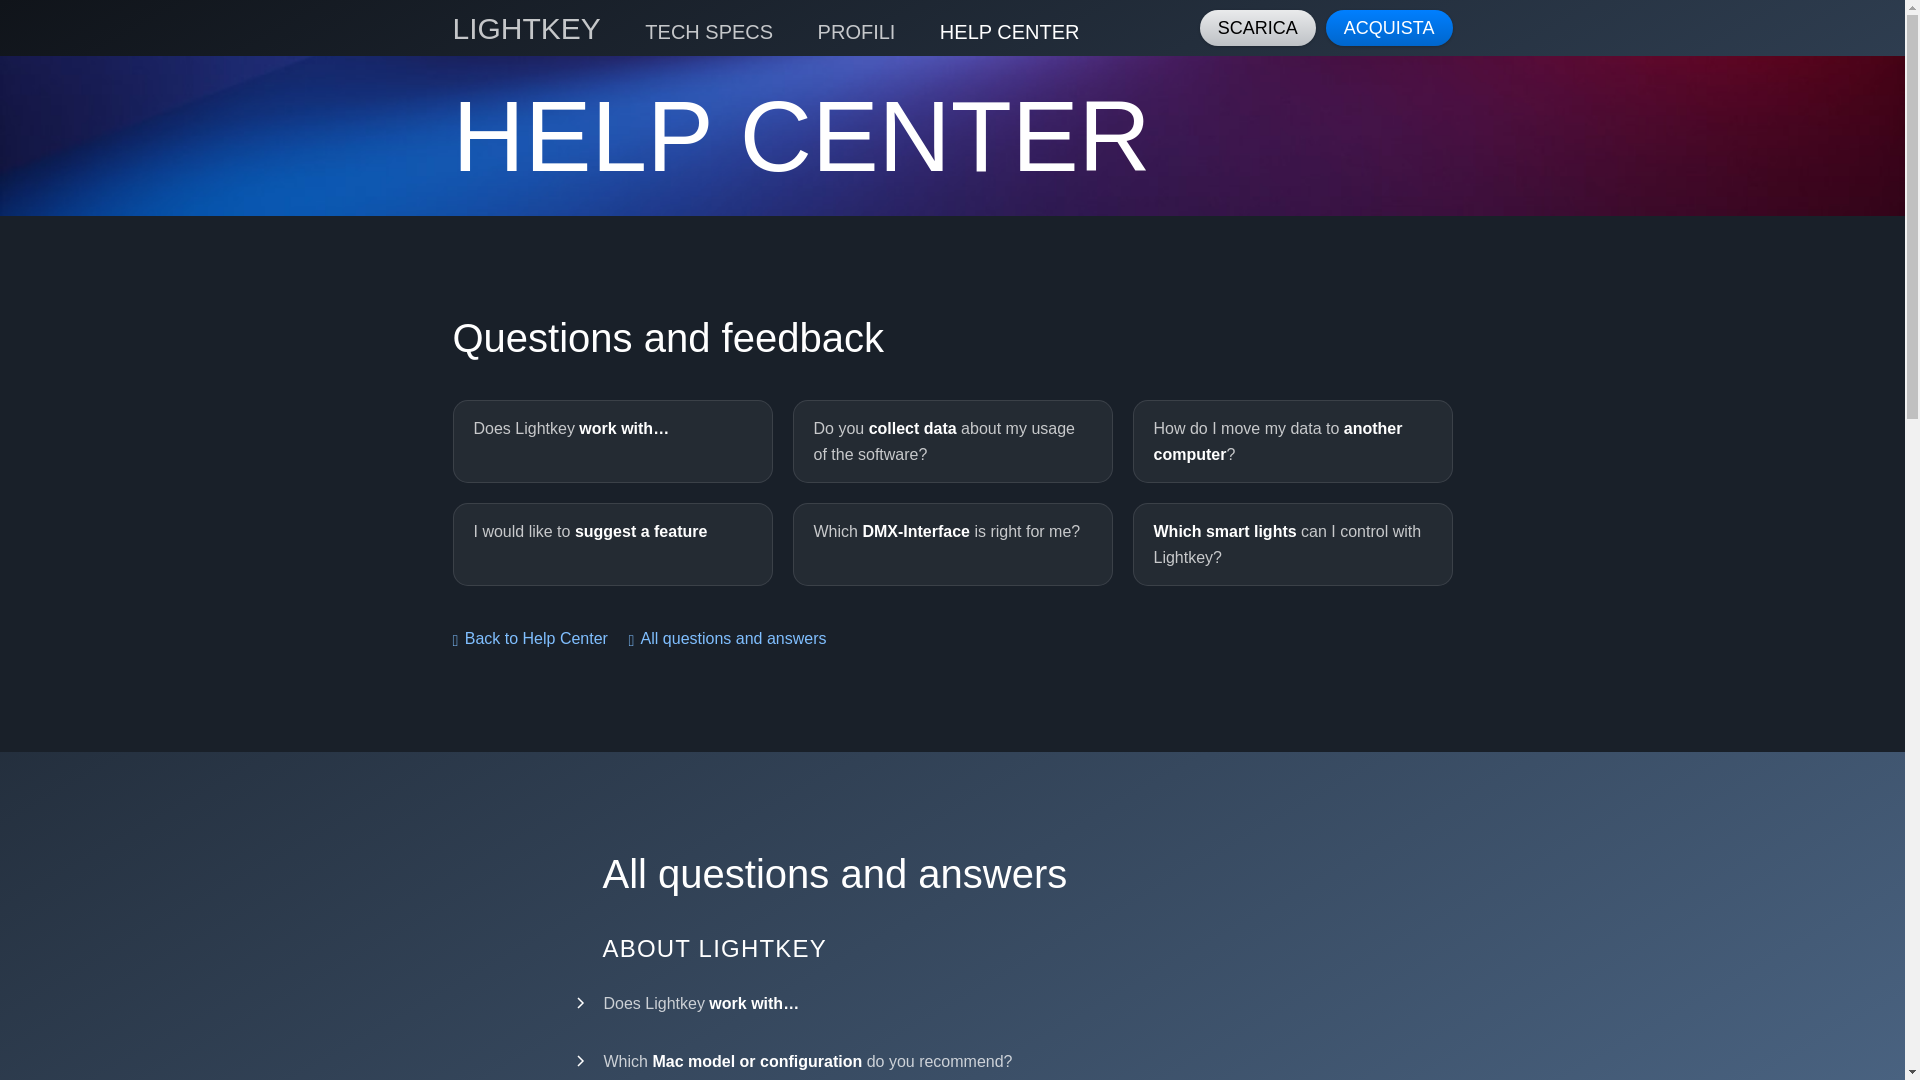 This screenshot has height=1080, width=1920. I want to click on All questions and answers, so click(726, 638).